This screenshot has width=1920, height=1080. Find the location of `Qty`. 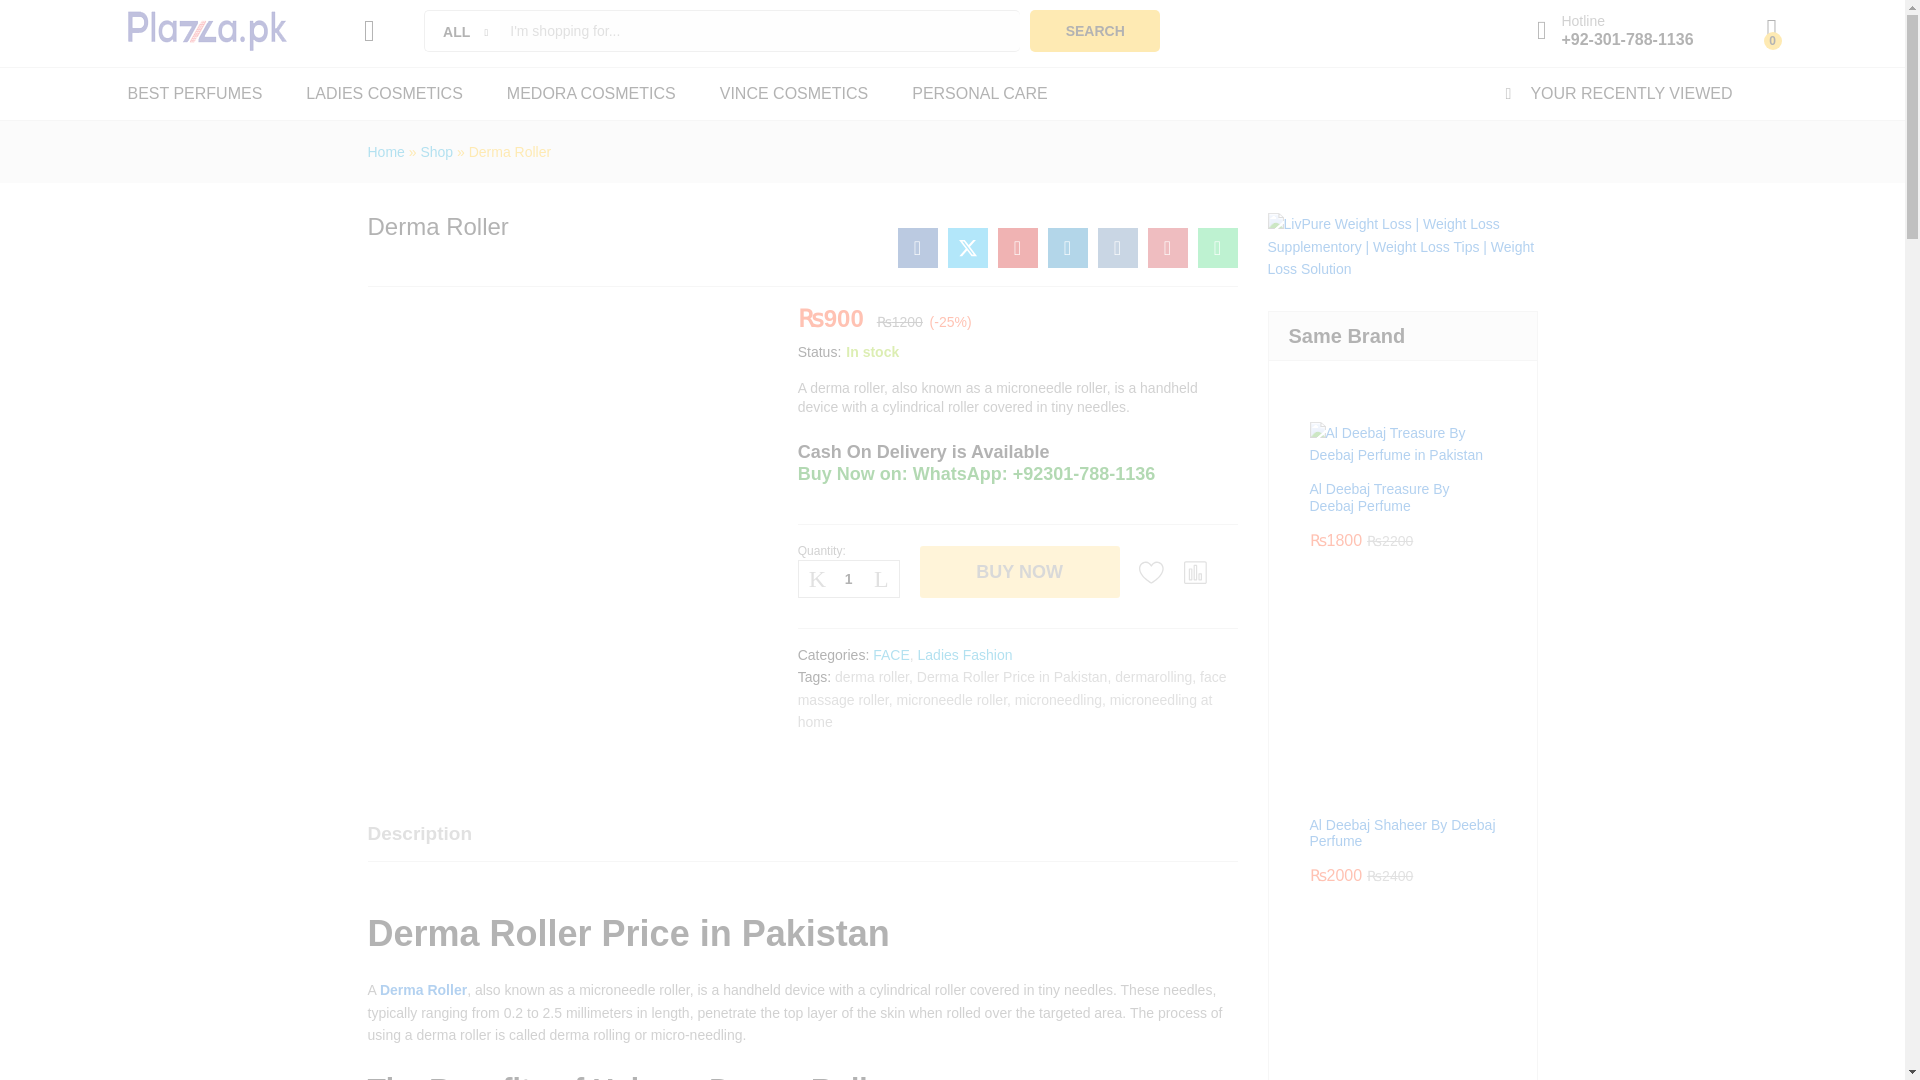

Qty is located at coordinates (849, 578).